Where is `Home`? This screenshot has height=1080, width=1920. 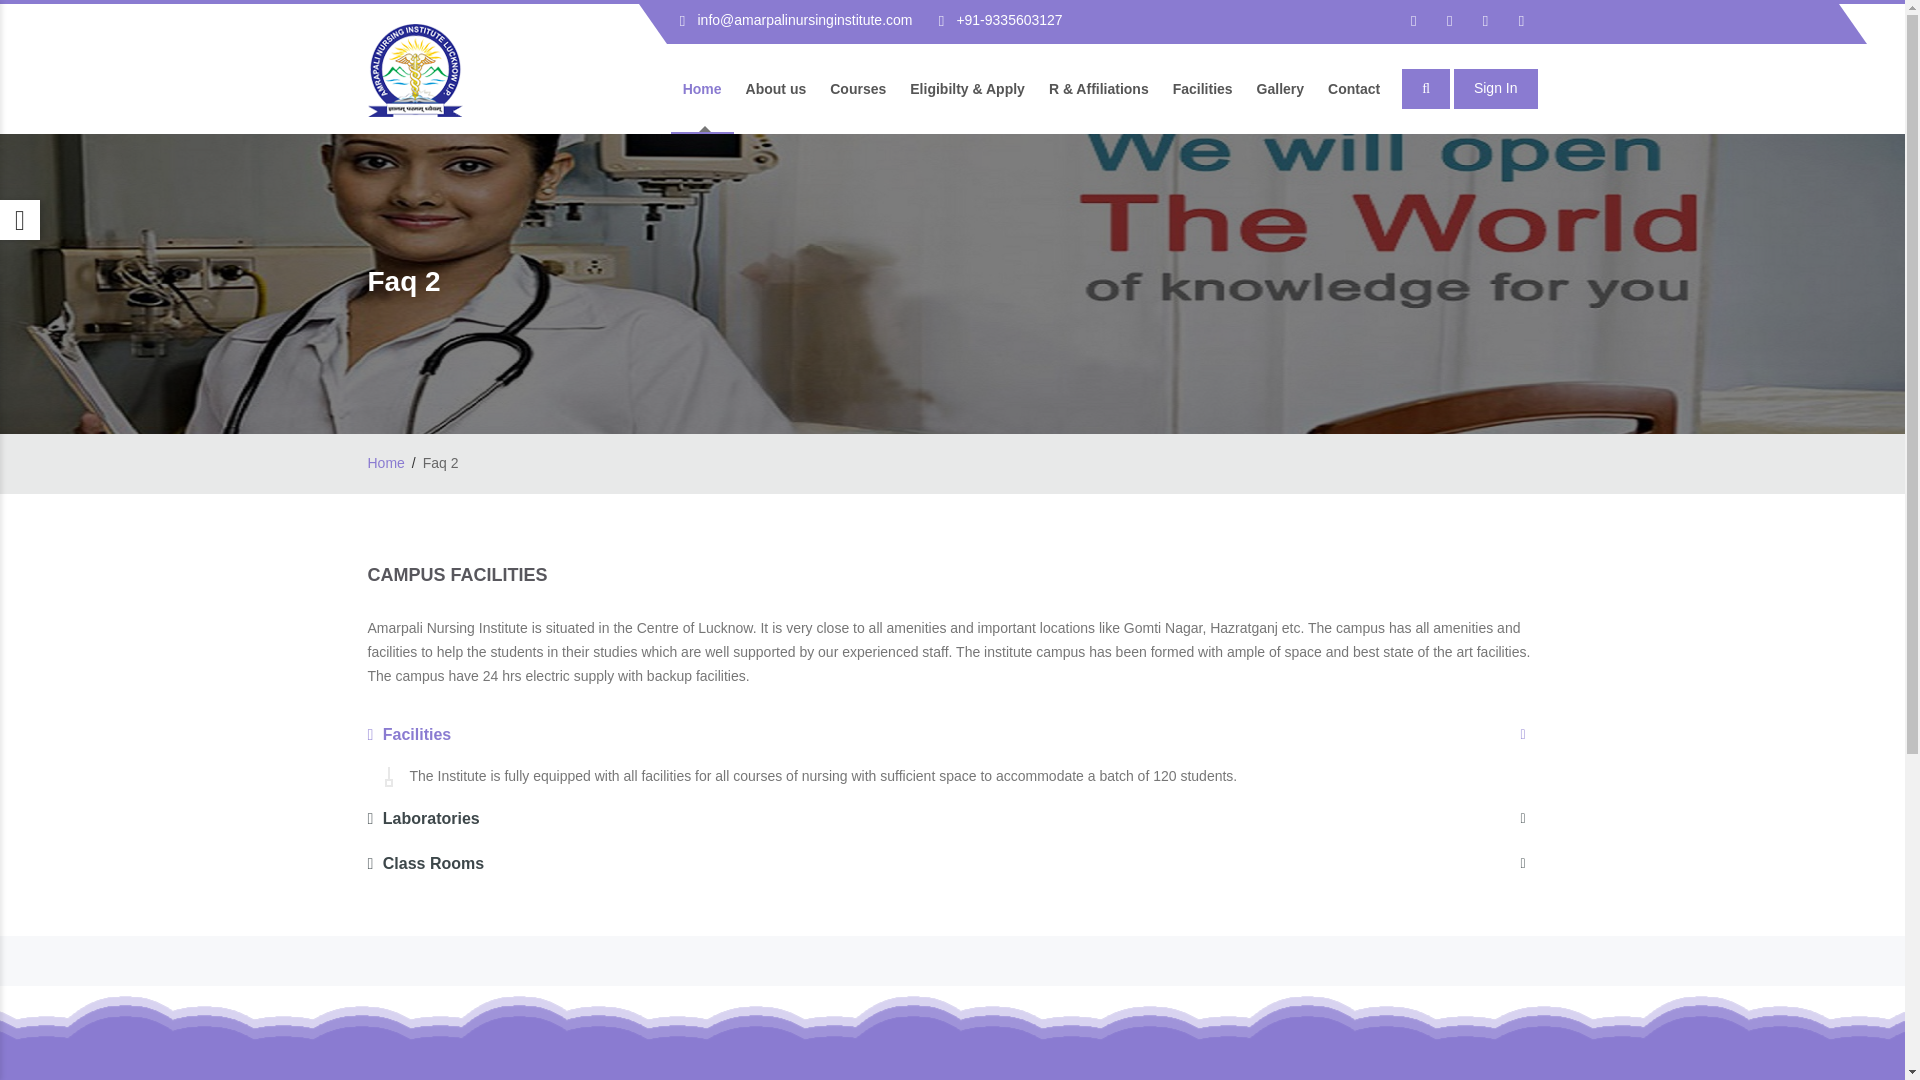
Home is located at coordinates (386, 462).